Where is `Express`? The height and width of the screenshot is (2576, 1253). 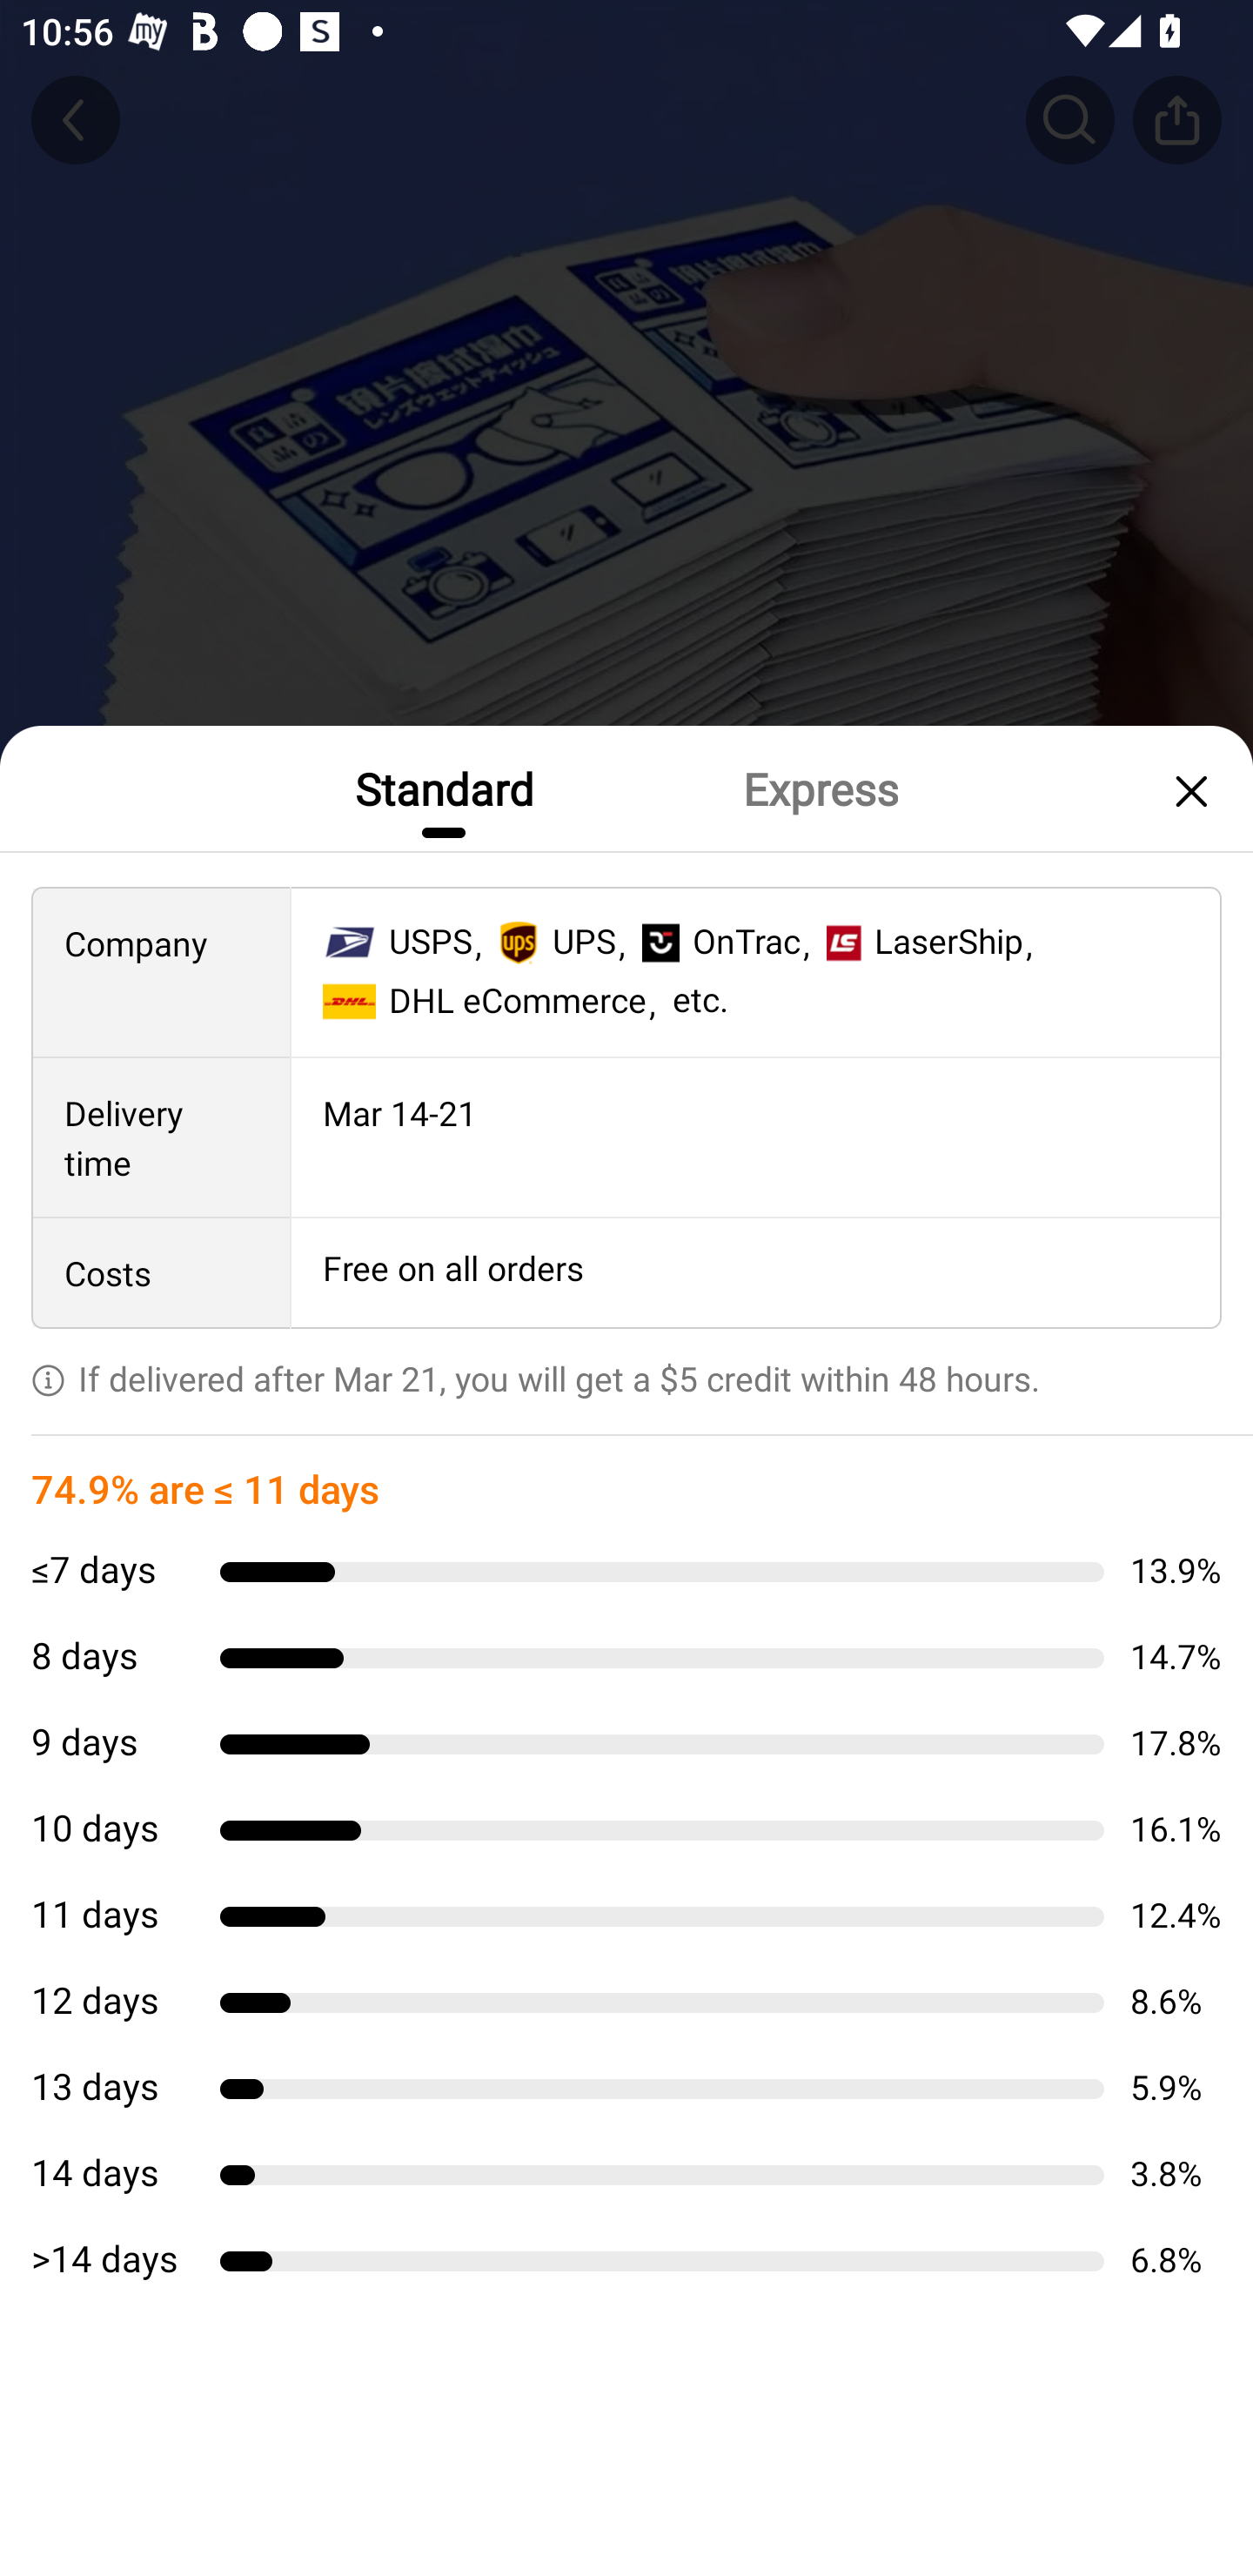 Express is located at coordinates (820, 788).